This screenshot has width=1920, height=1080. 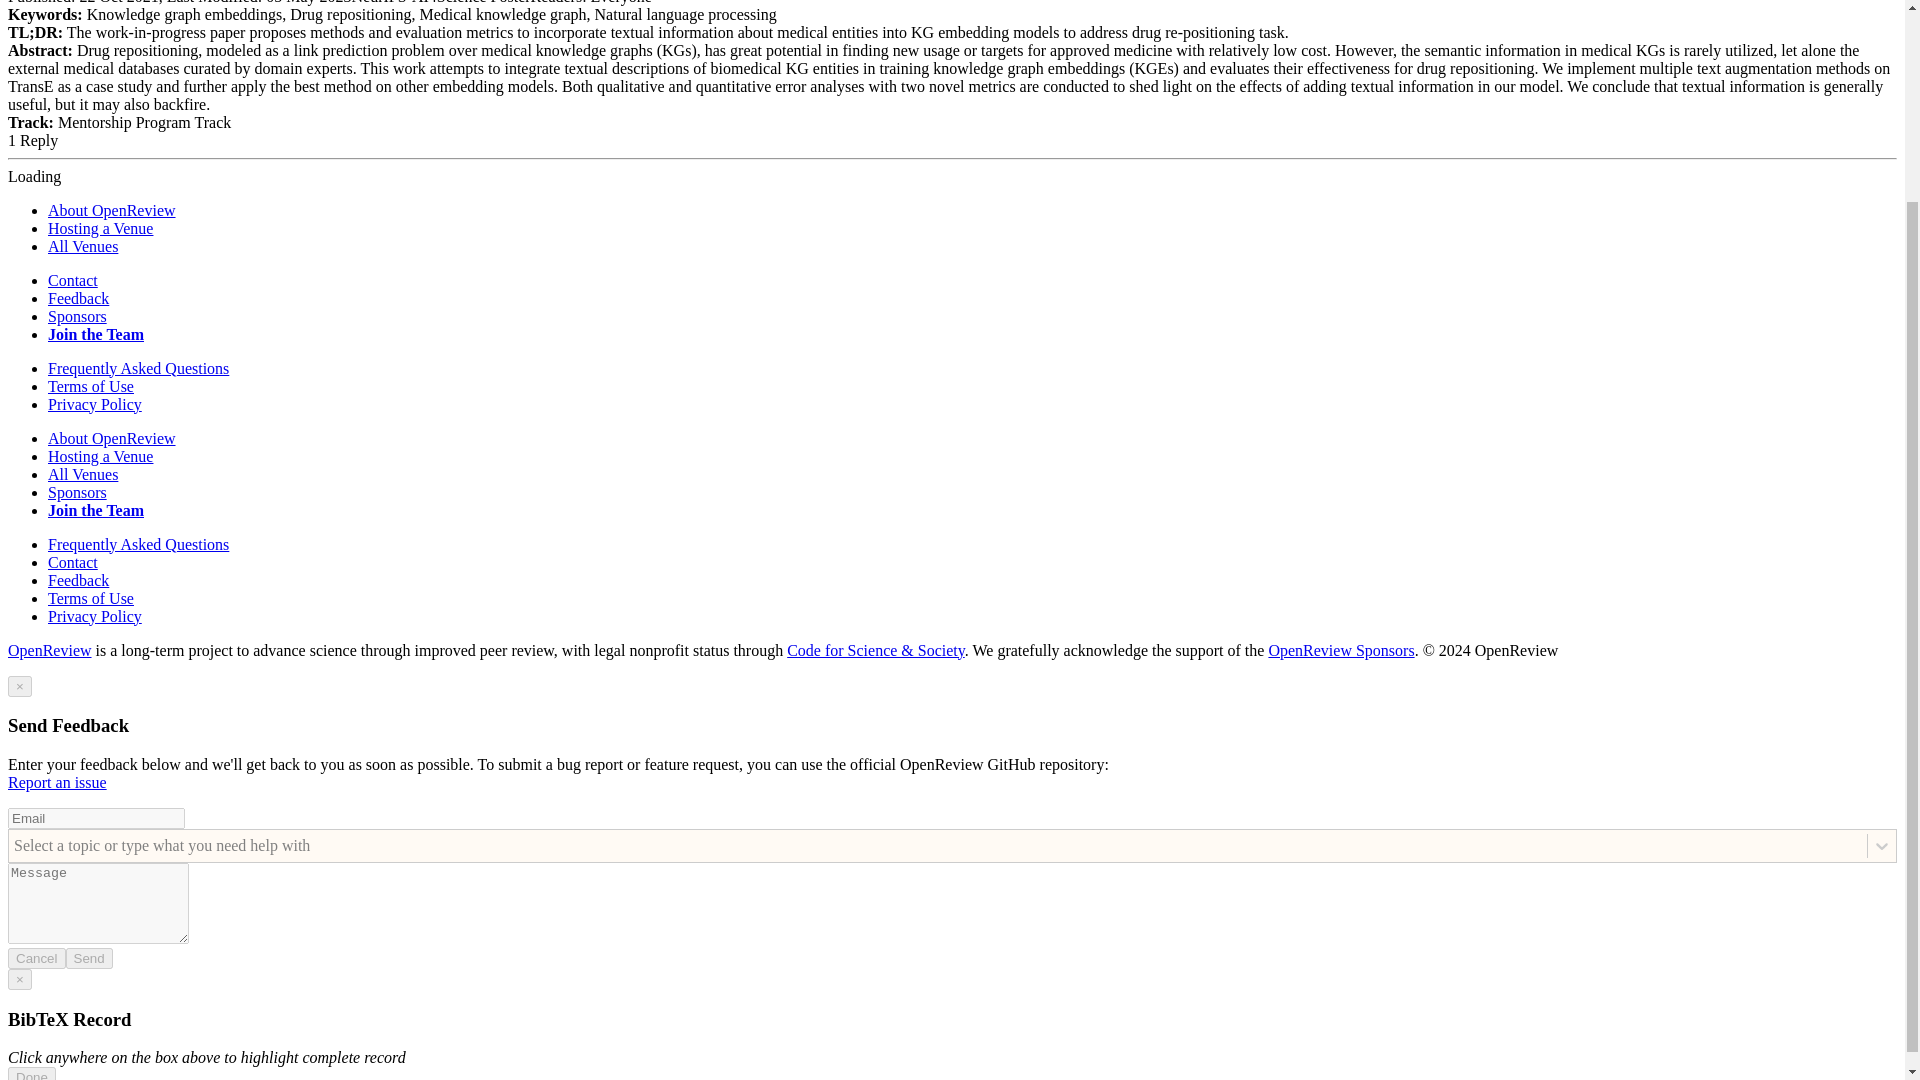 I want to click on About OpenReview, so click(x=112, y=210).